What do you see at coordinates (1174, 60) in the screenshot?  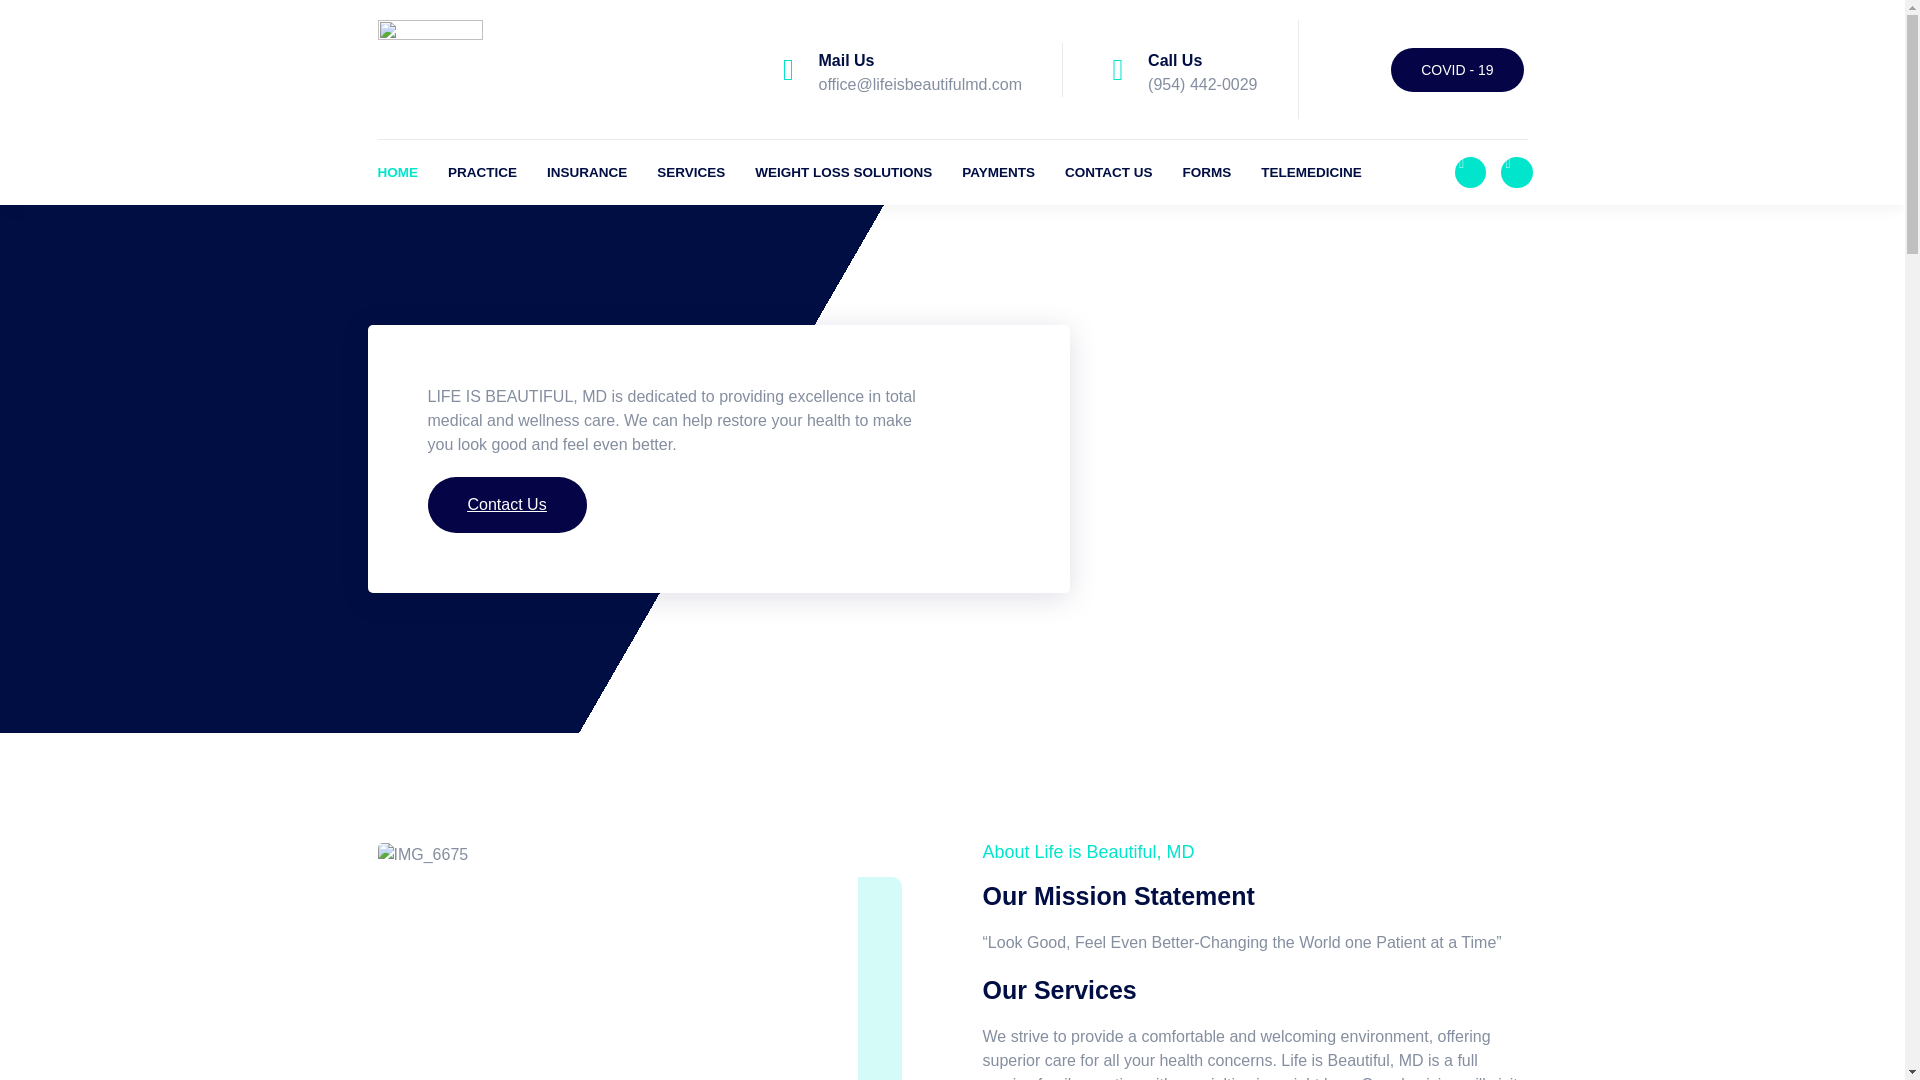 I see `Call Us` at bounding box center [1174, 60].